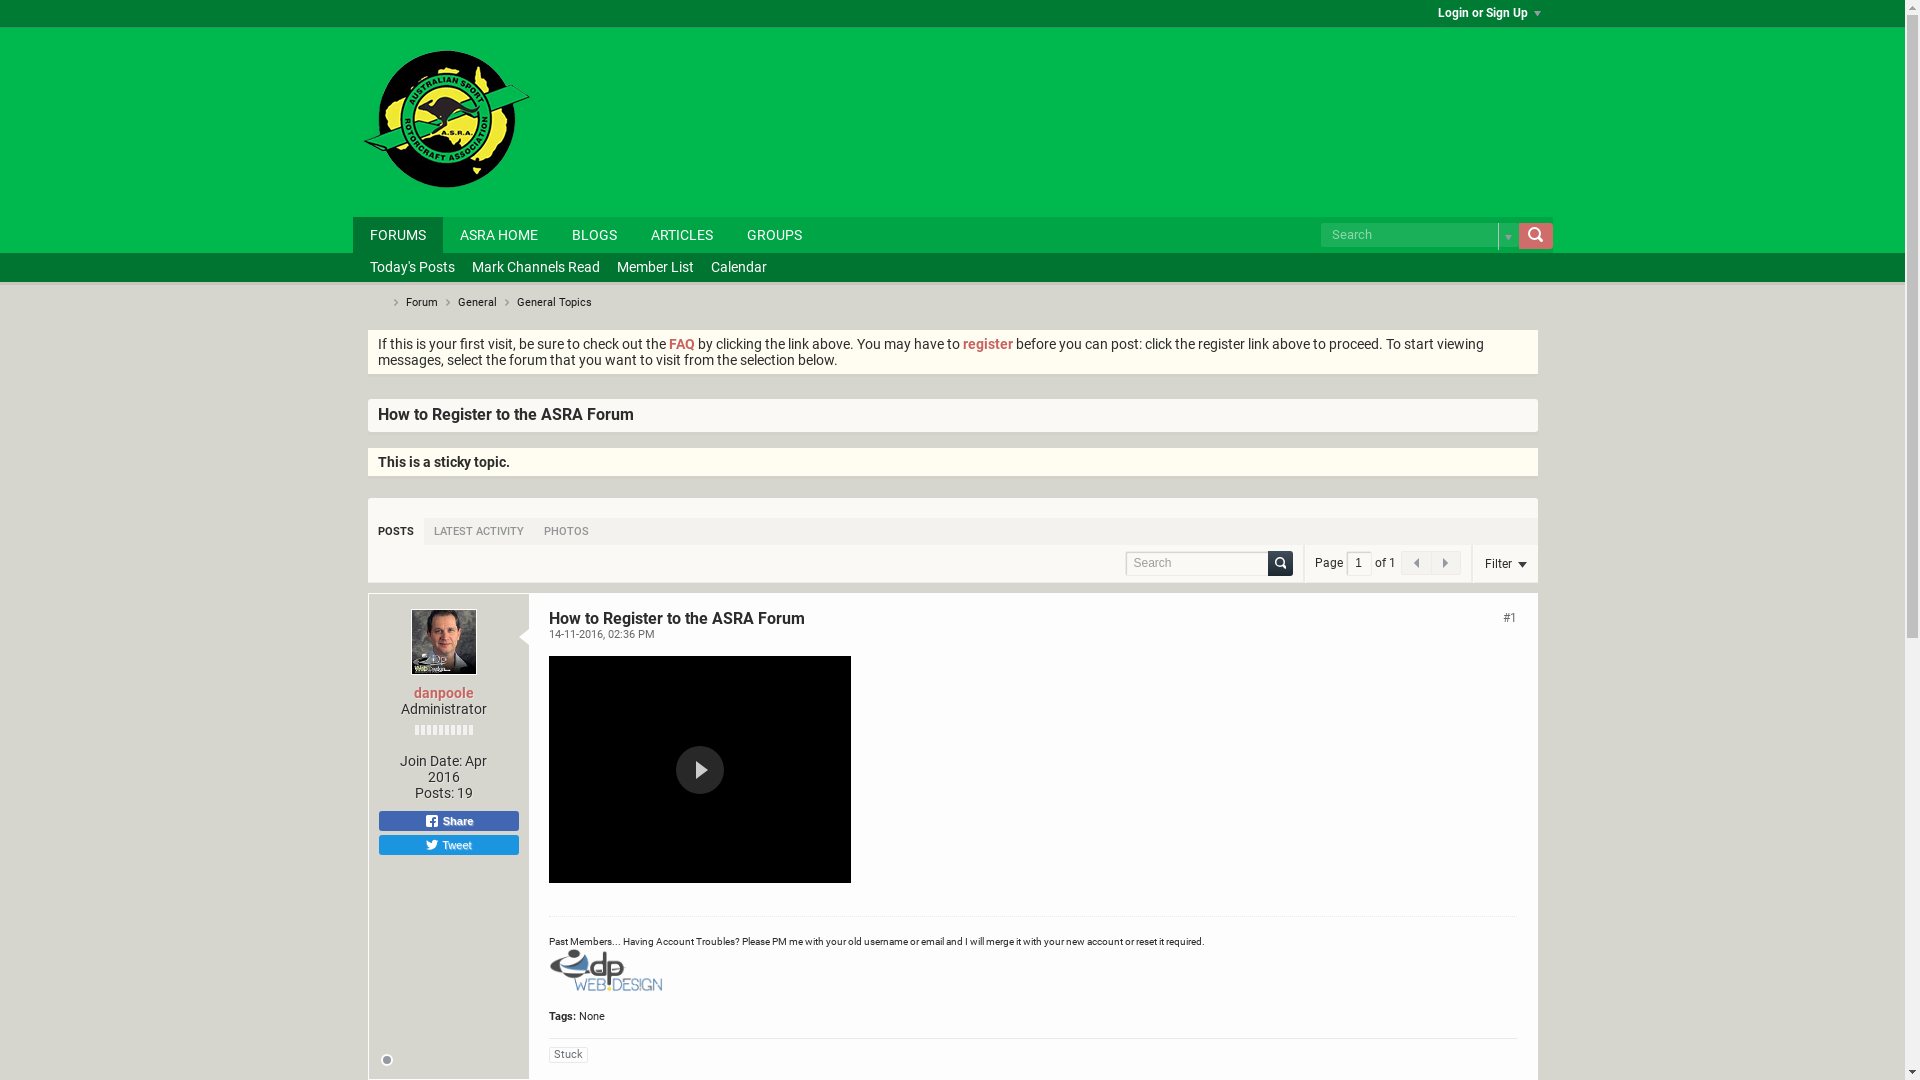 This screenshot has width=1920, height=1080. Describe the element at coordinates (443, 730) in the screenshot. I see `has disabled reputation` at that location.